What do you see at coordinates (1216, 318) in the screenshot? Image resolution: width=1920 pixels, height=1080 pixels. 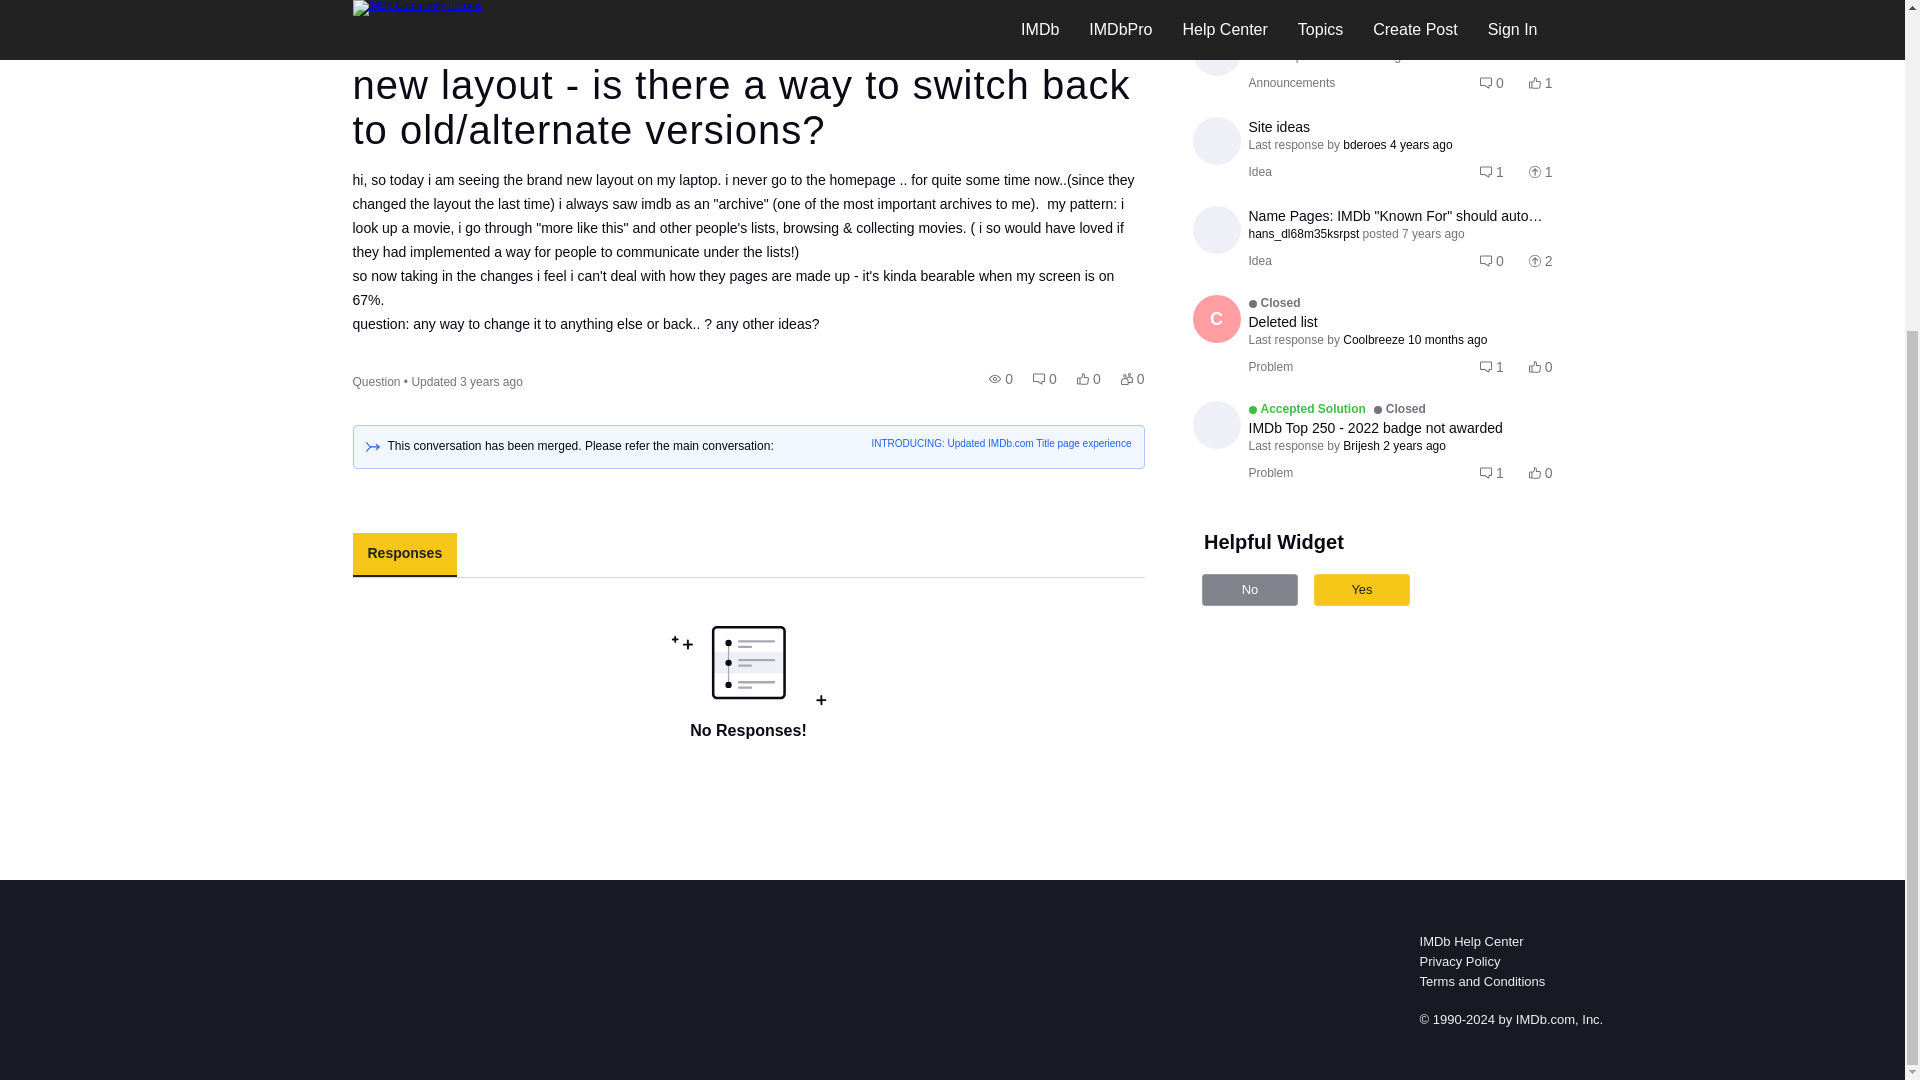 I see `C` at bounding box center [1216, 318].